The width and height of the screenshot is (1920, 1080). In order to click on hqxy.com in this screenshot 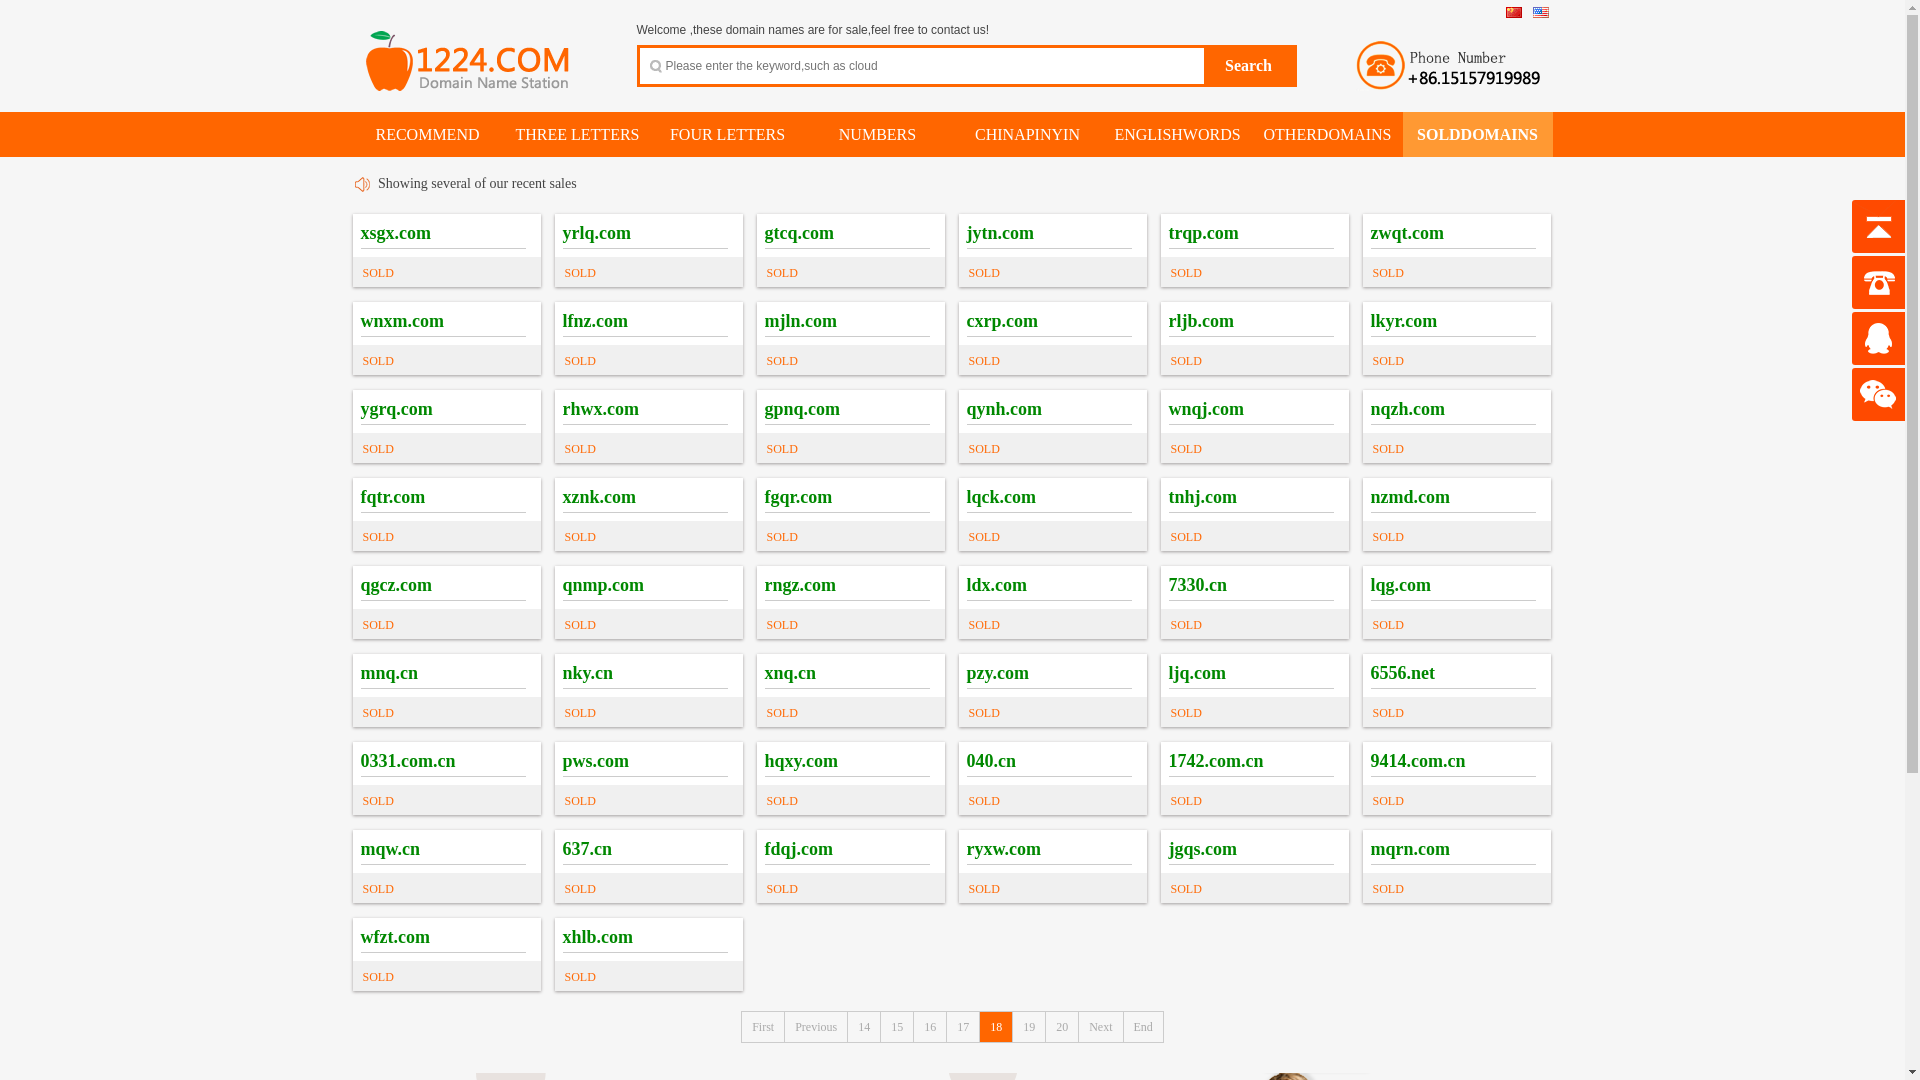, I will do `click(801, 761)`.